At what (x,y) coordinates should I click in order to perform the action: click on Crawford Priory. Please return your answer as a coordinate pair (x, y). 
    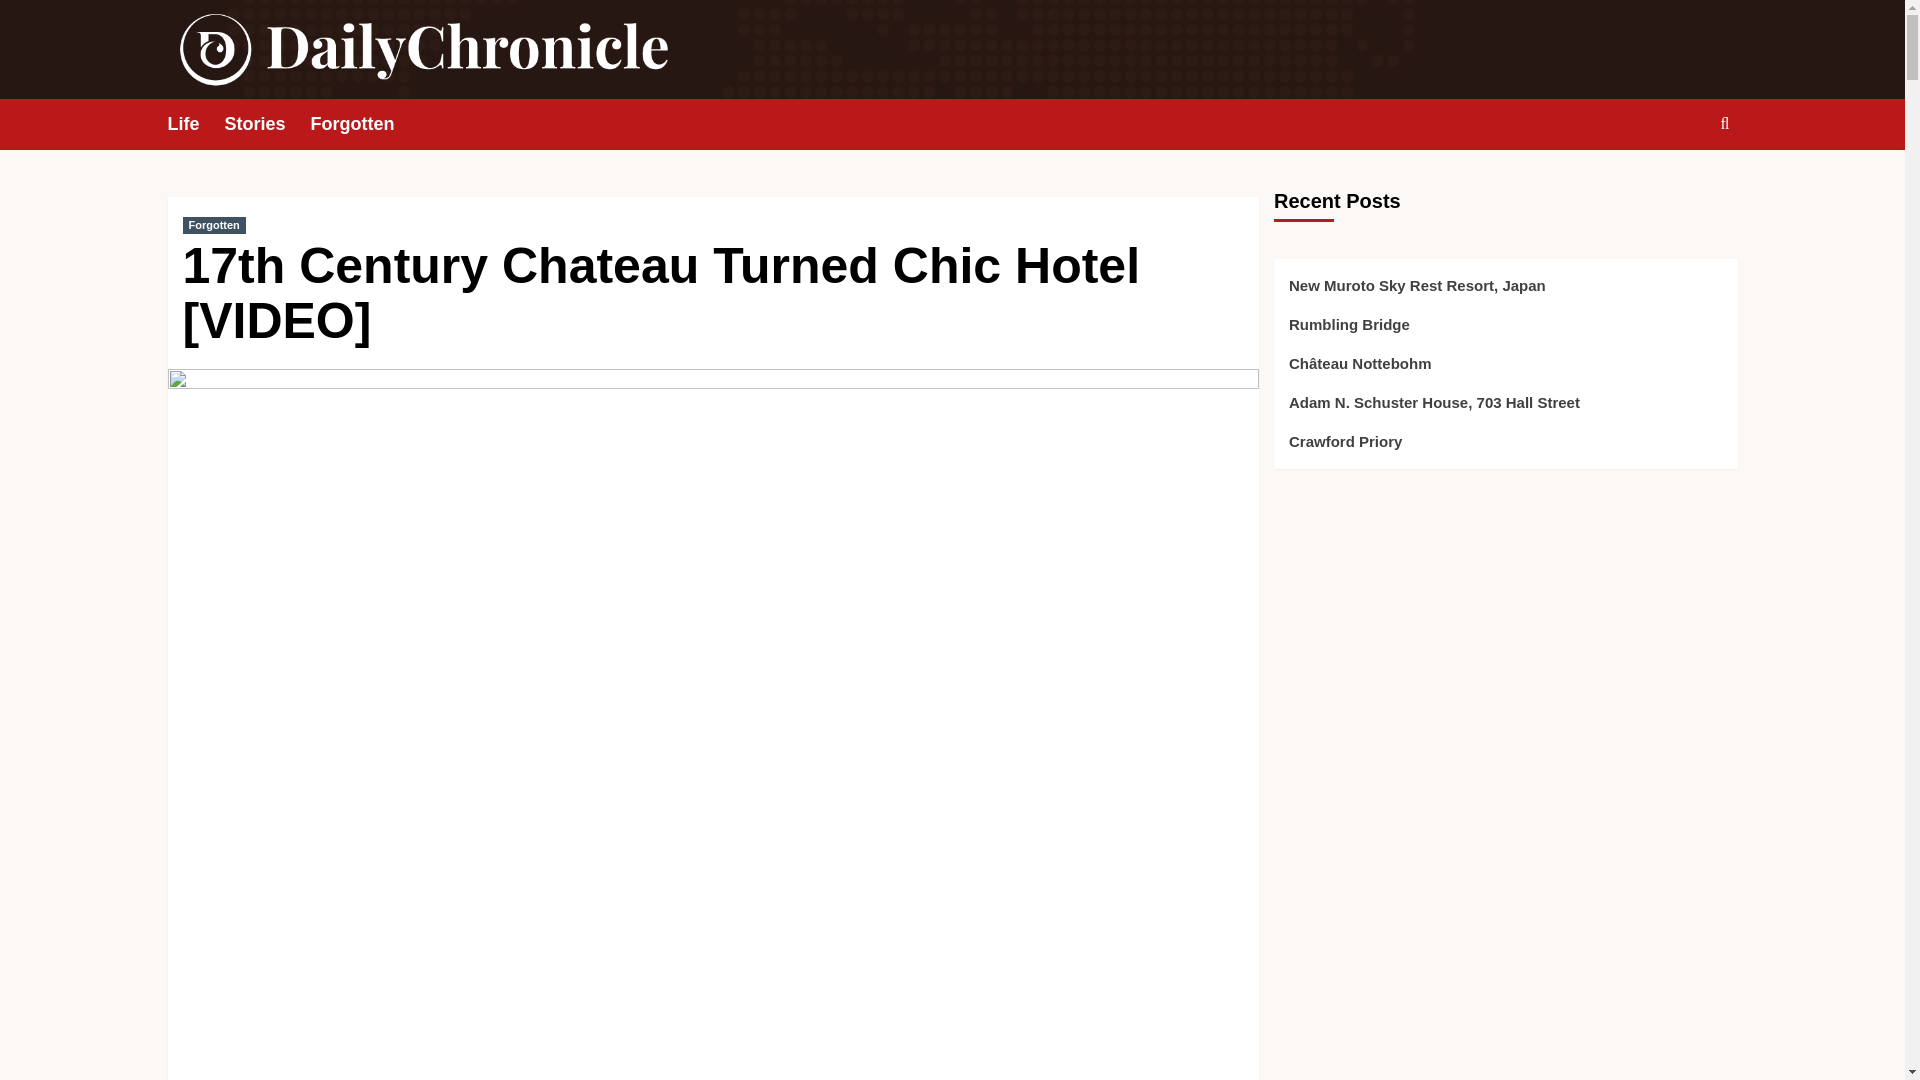
    Looking at the image, I should click on (1505, 441).